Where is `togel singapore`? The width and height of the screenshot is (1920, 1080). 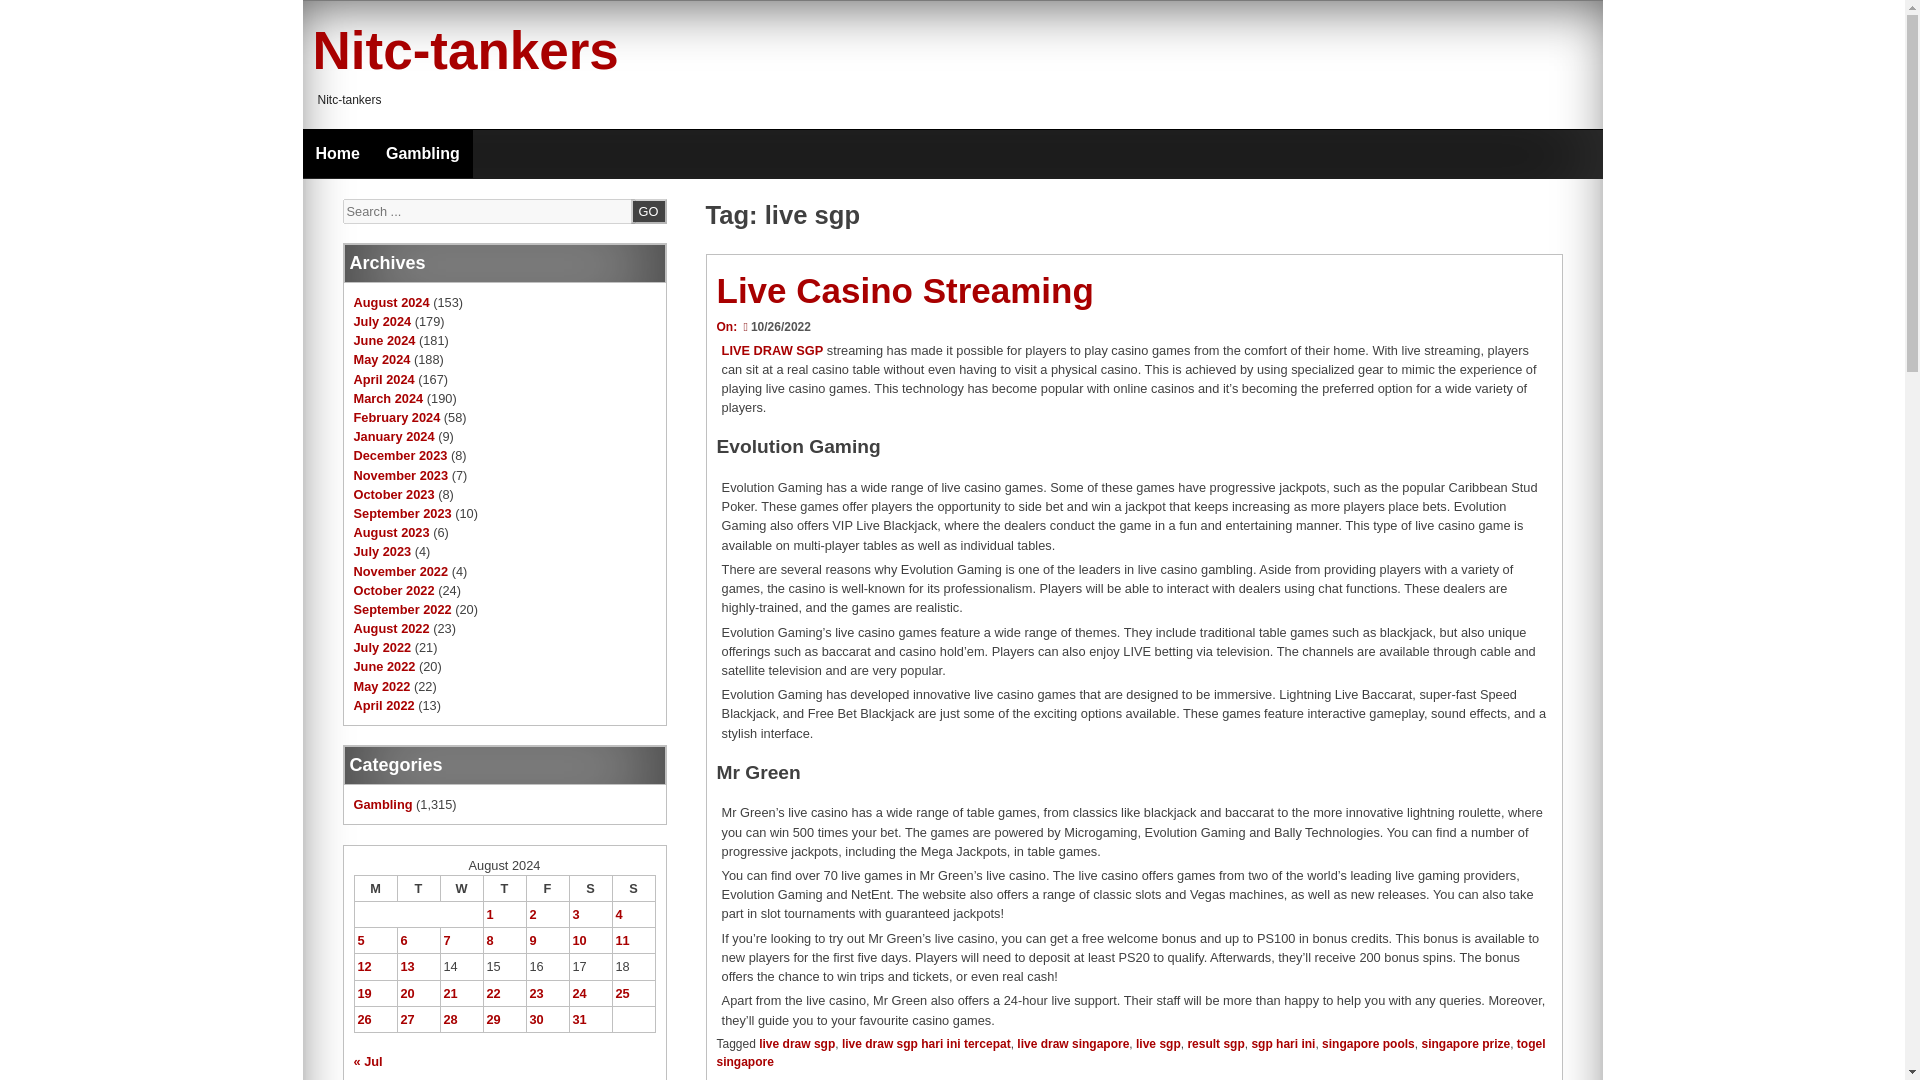 togel singapore is located at coordinates (1130, 1052).